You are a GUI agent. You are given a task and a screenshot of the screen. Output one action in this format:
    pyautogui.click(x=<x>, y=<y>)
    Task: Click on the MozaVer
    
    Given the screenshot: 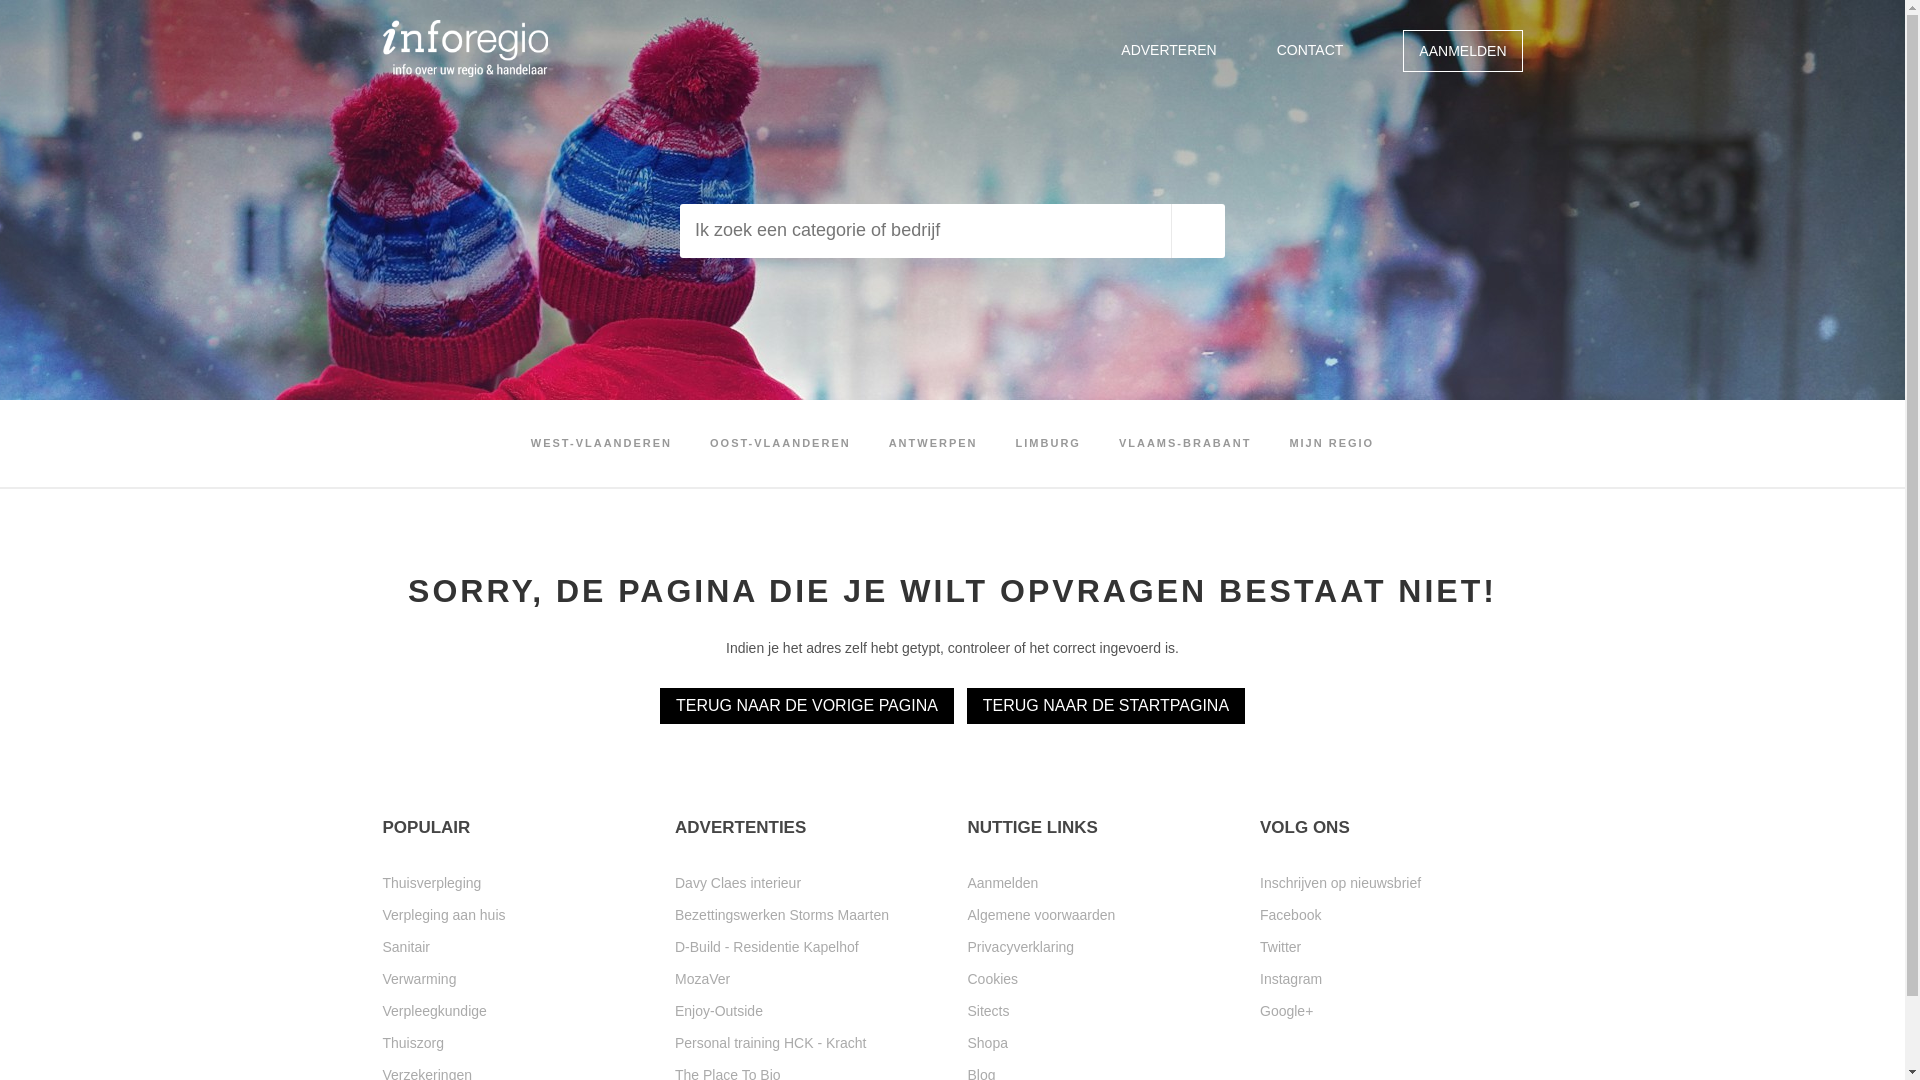 What is the action you would take?
    pyautogui.click(x=806, y=979)
    